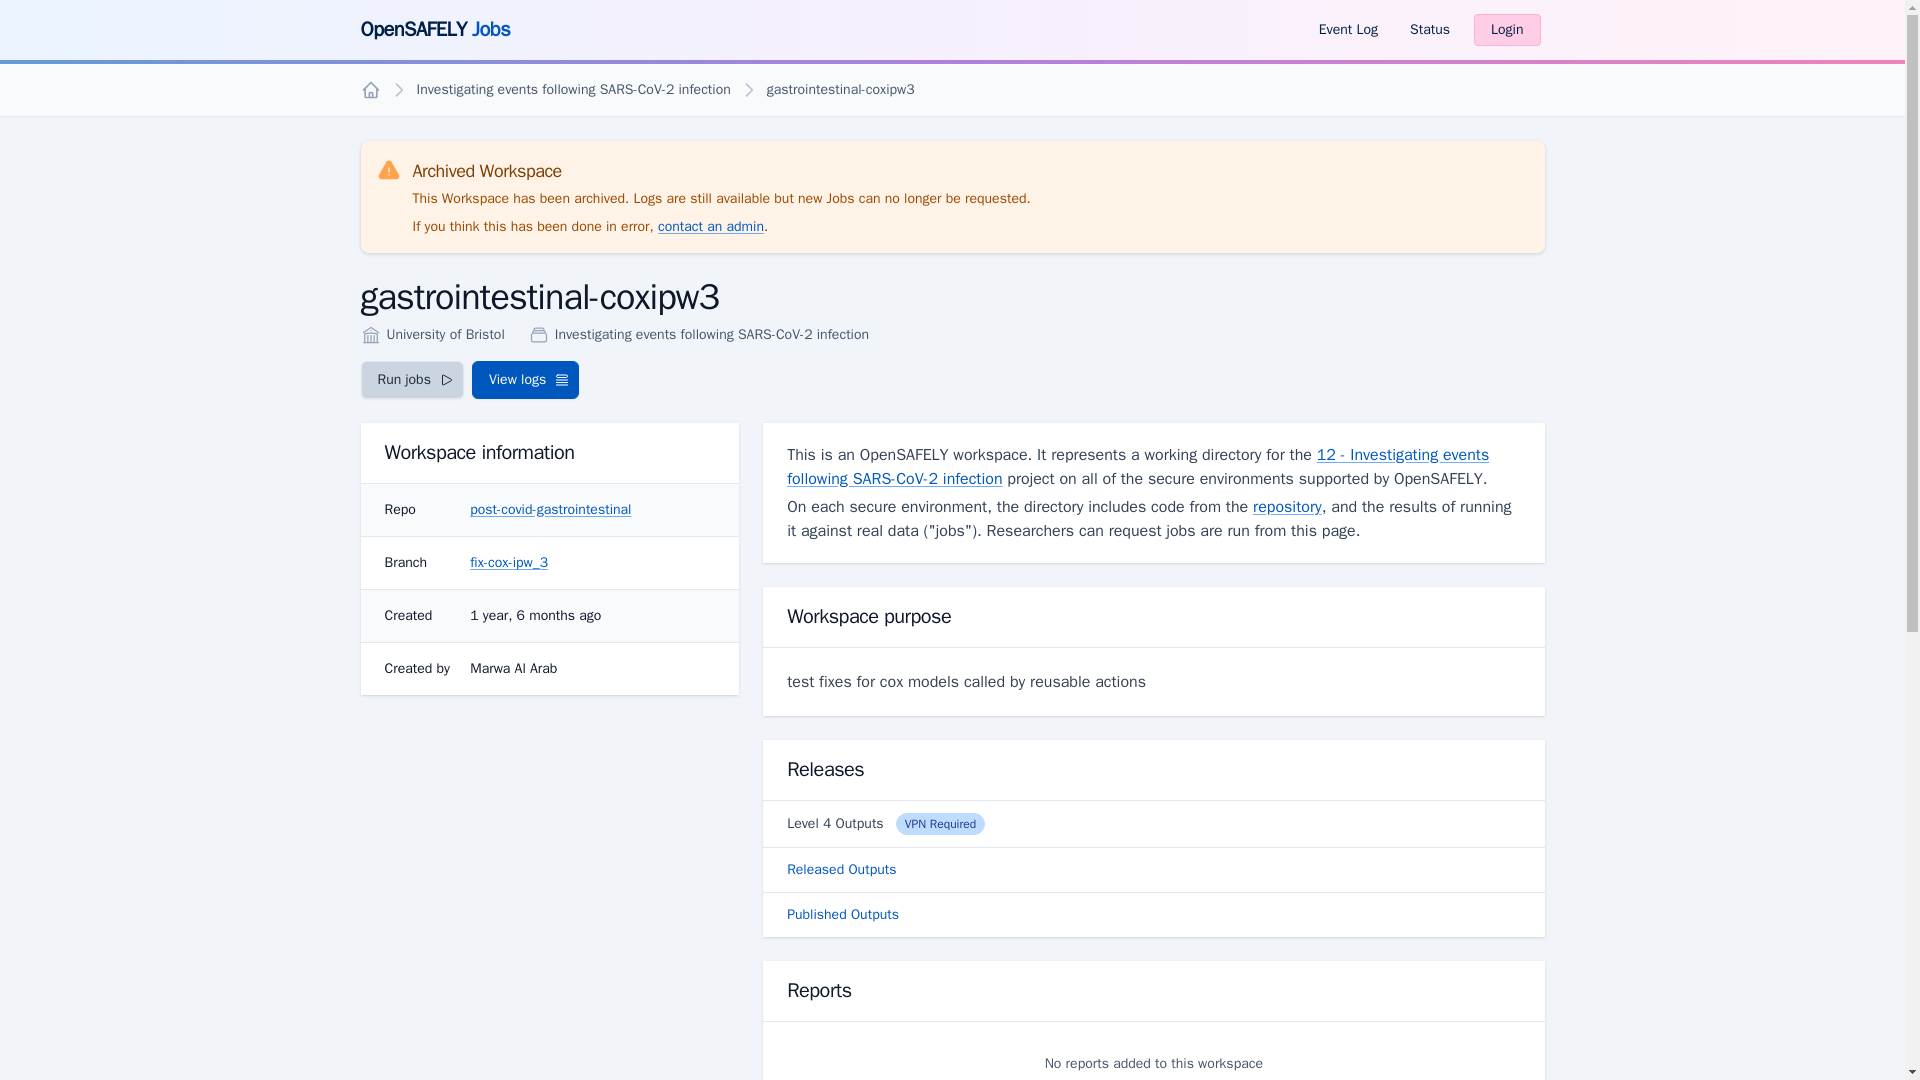 This screenshot has height=1080, width=1920. I want to click on post-covid-gastrointestinal, so click(550, 510).